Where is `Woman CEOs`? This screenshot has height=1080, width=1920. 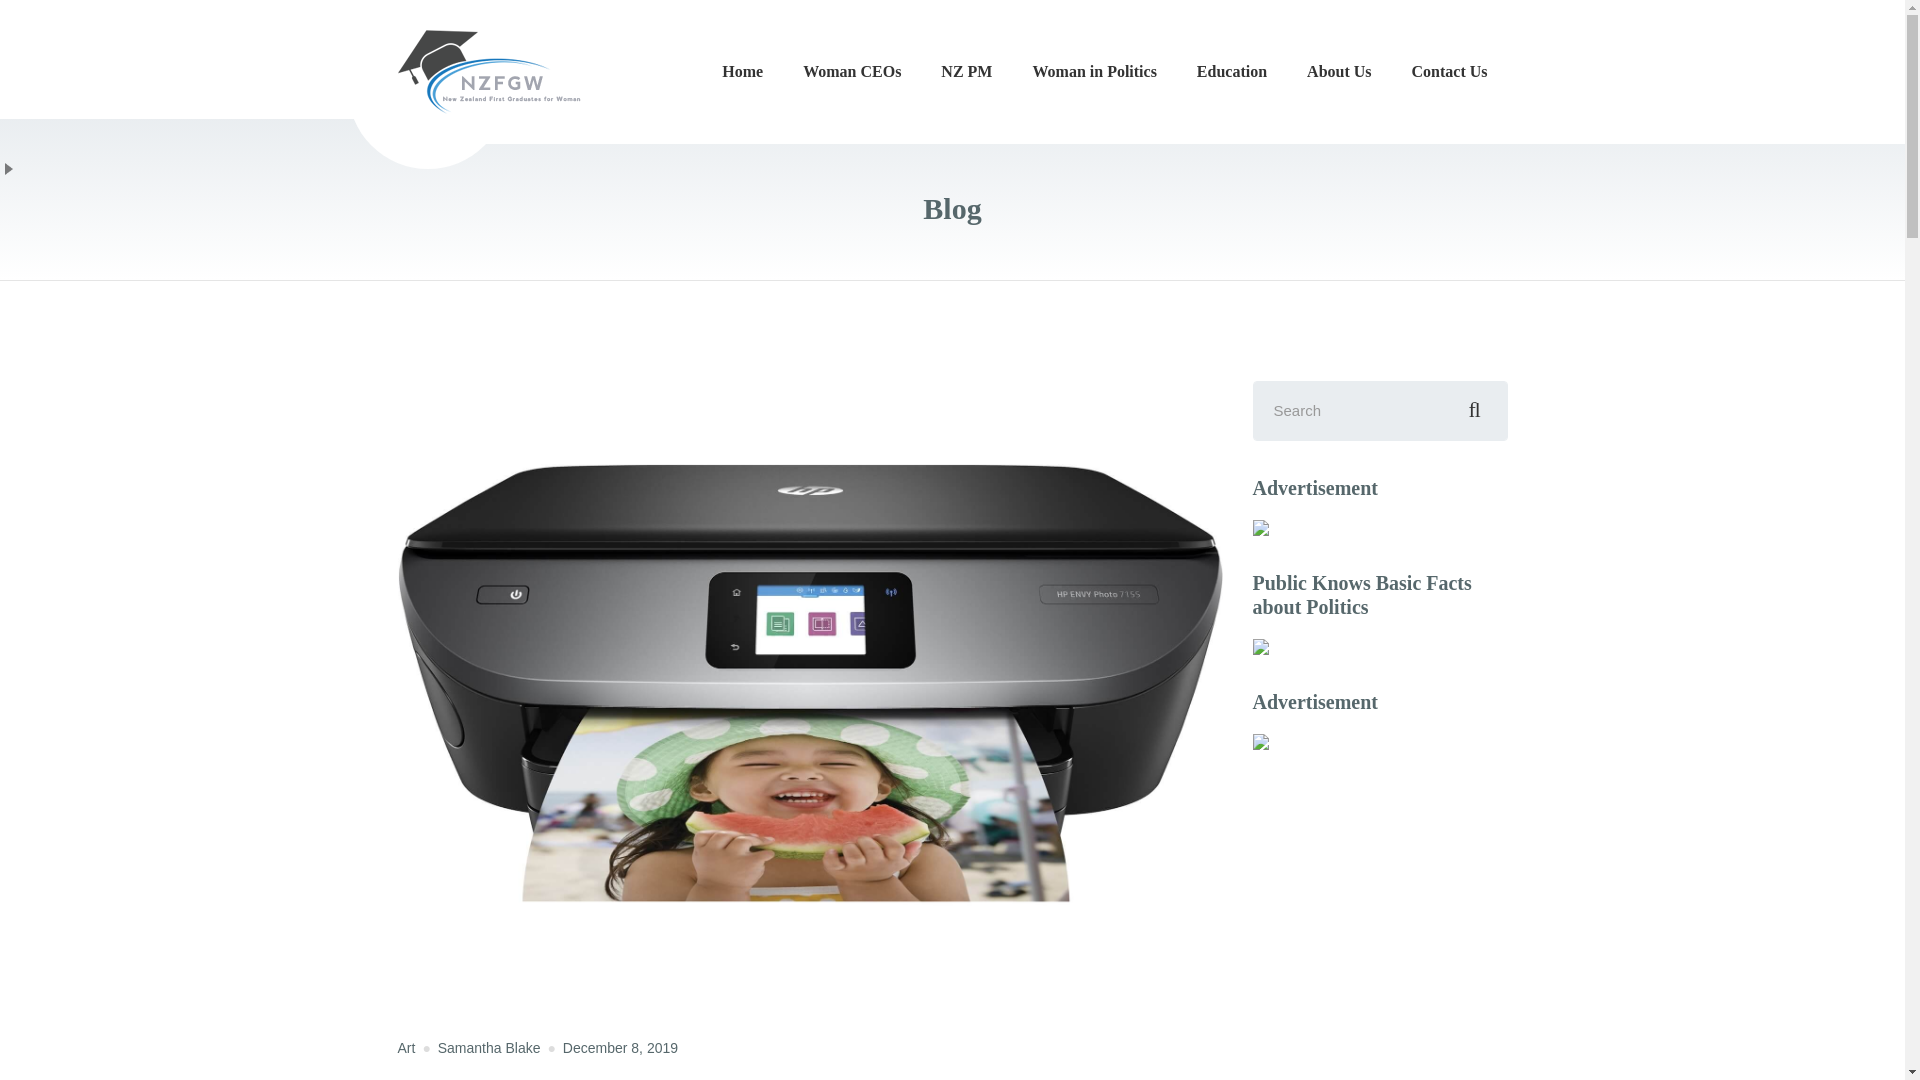
Woman CEOs is located at coordinates (852, 72).